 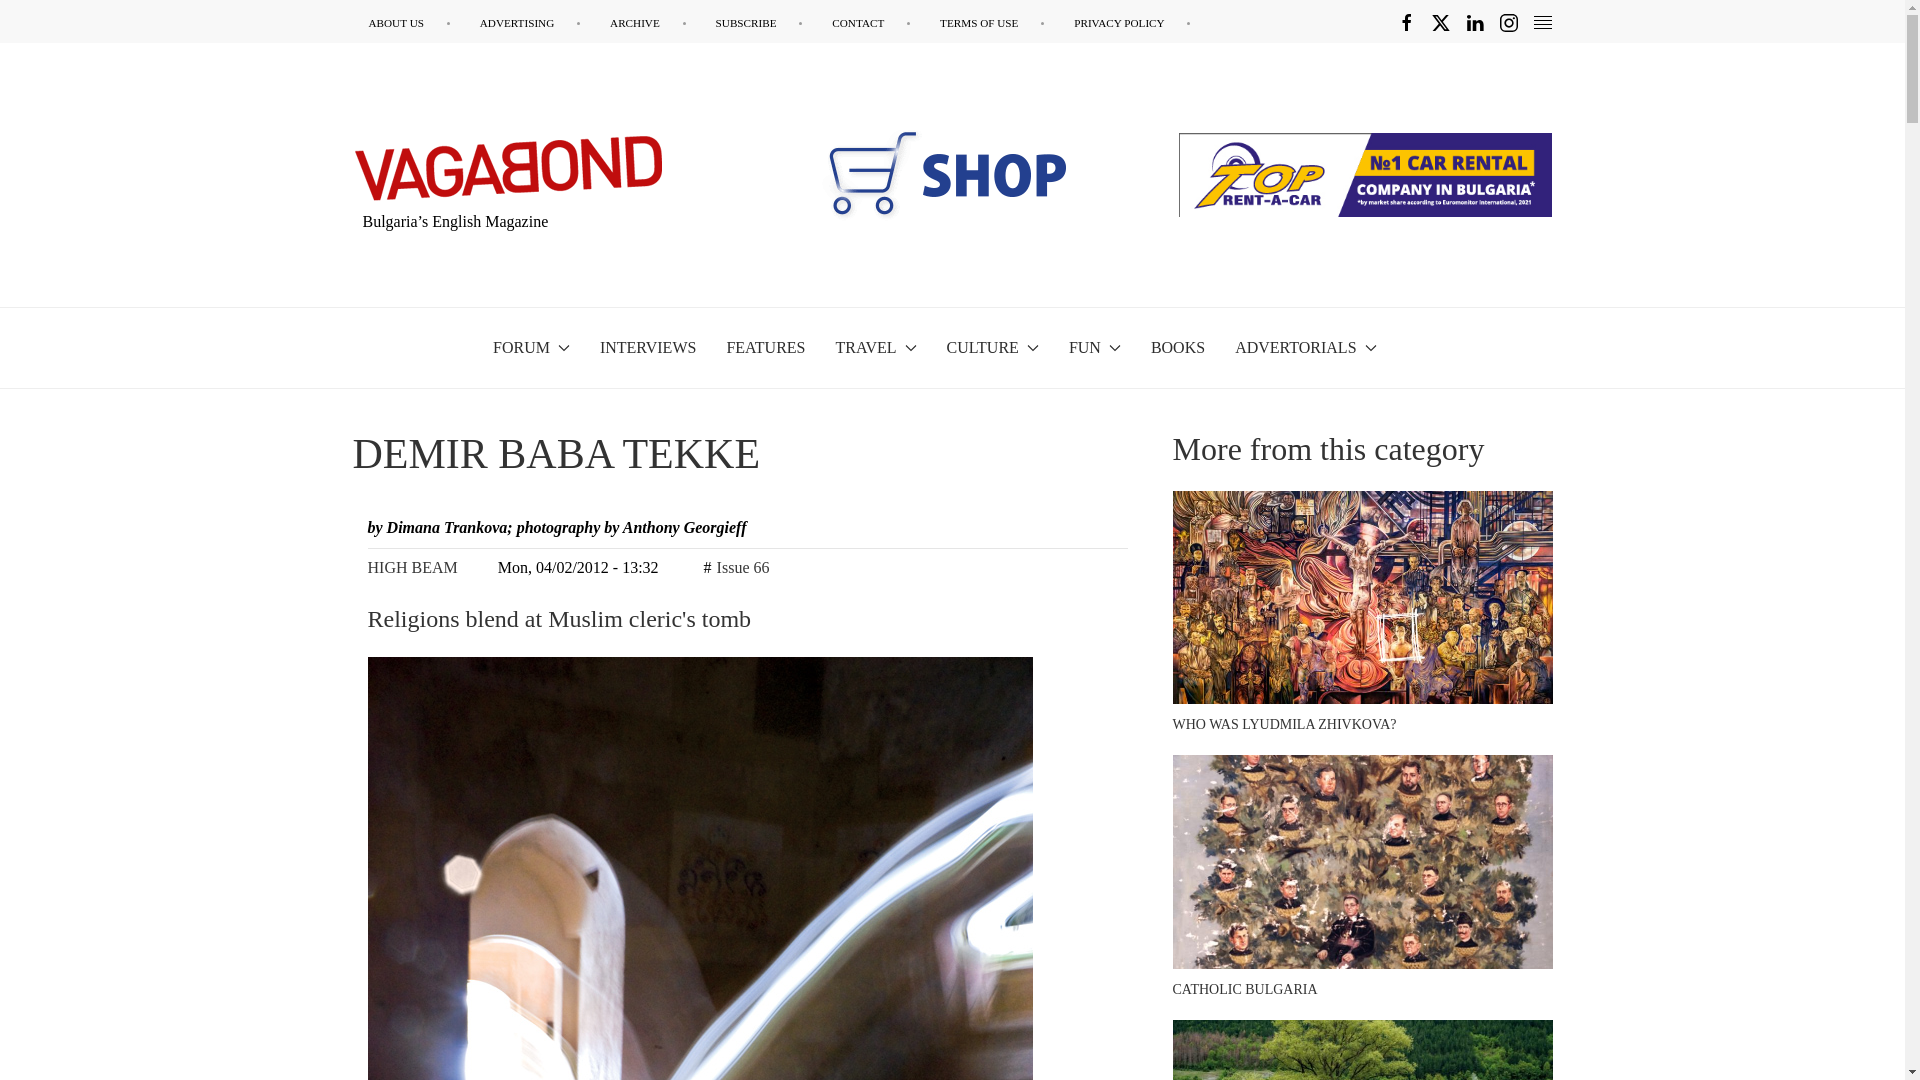 I want to click on FEATURES, so click(x=764, y=347).